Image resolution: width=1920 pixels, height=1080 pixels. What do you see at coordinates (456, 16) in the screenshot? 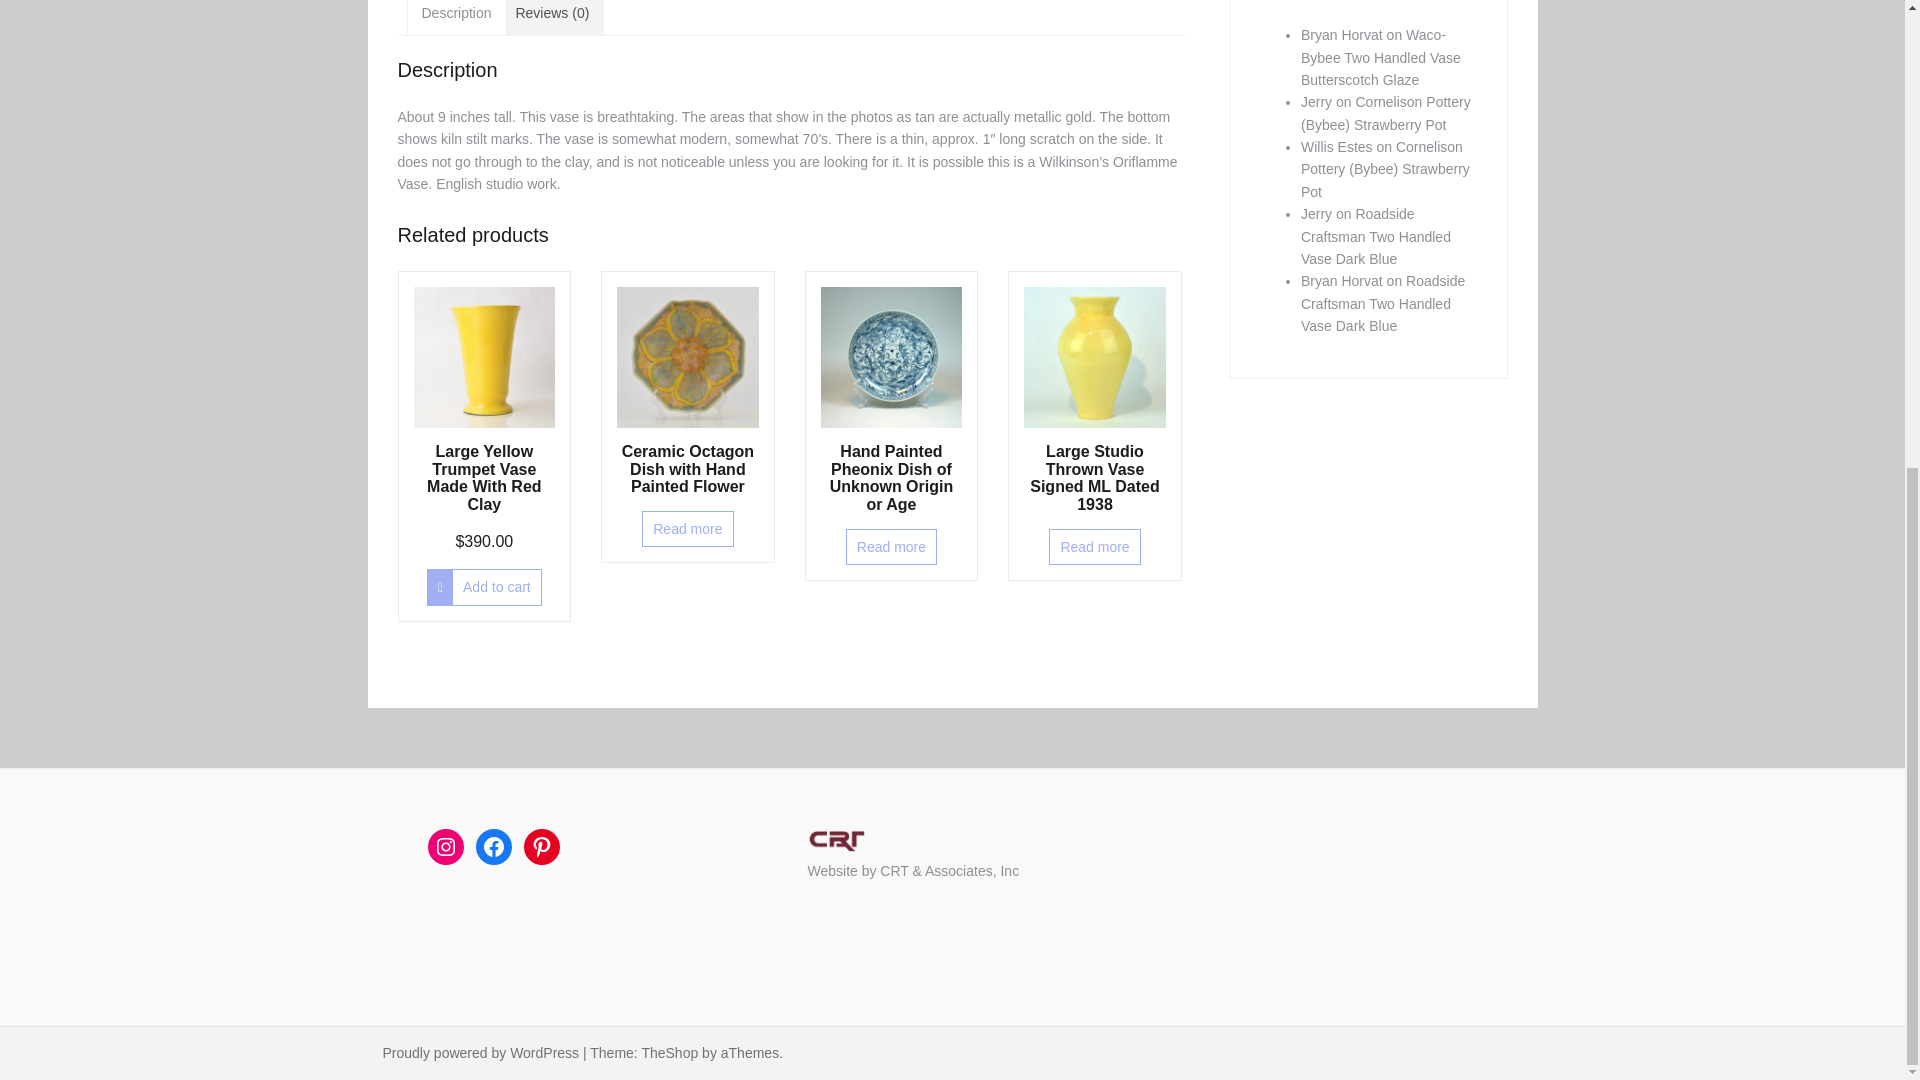
I see `Description` at bounding box center [456, 16].